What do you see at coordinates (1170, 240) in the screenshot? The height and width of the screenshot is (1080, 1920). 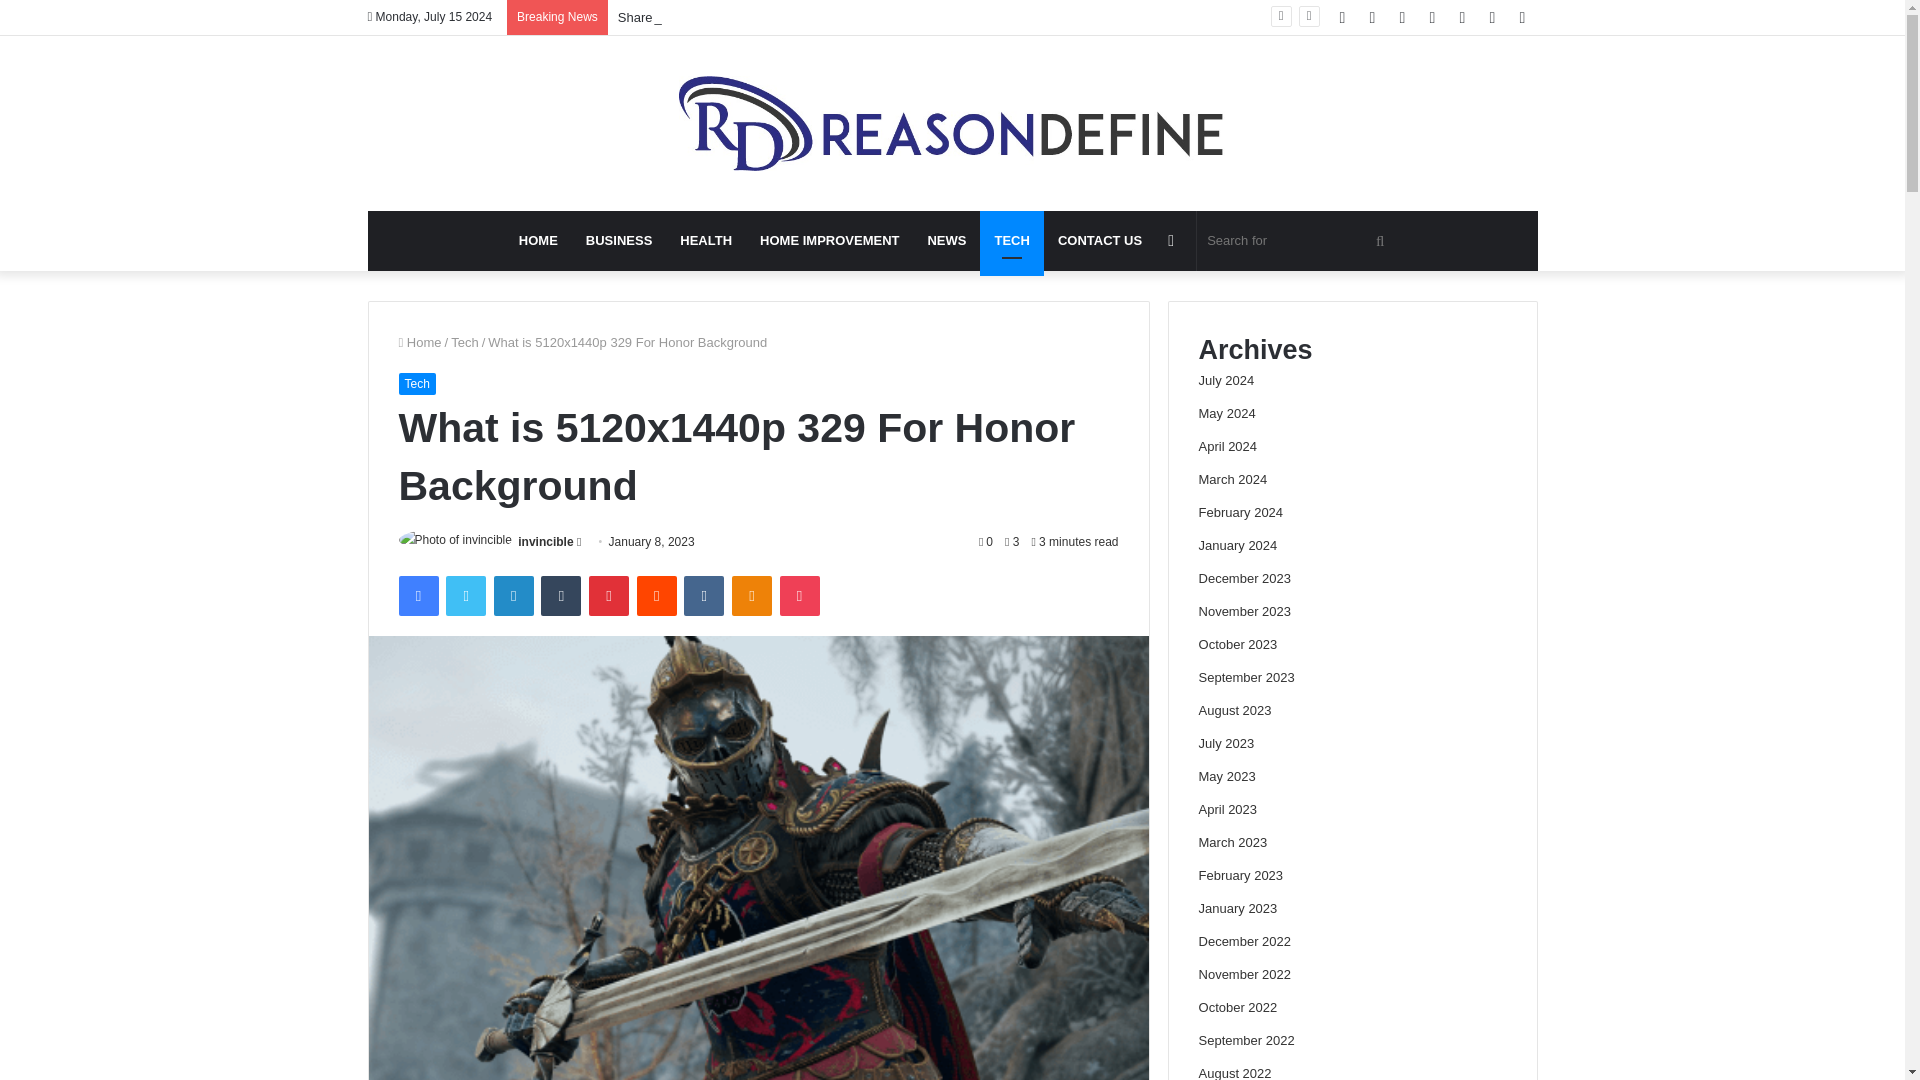 I see `Random Article` at bounding box center [1170, 240].